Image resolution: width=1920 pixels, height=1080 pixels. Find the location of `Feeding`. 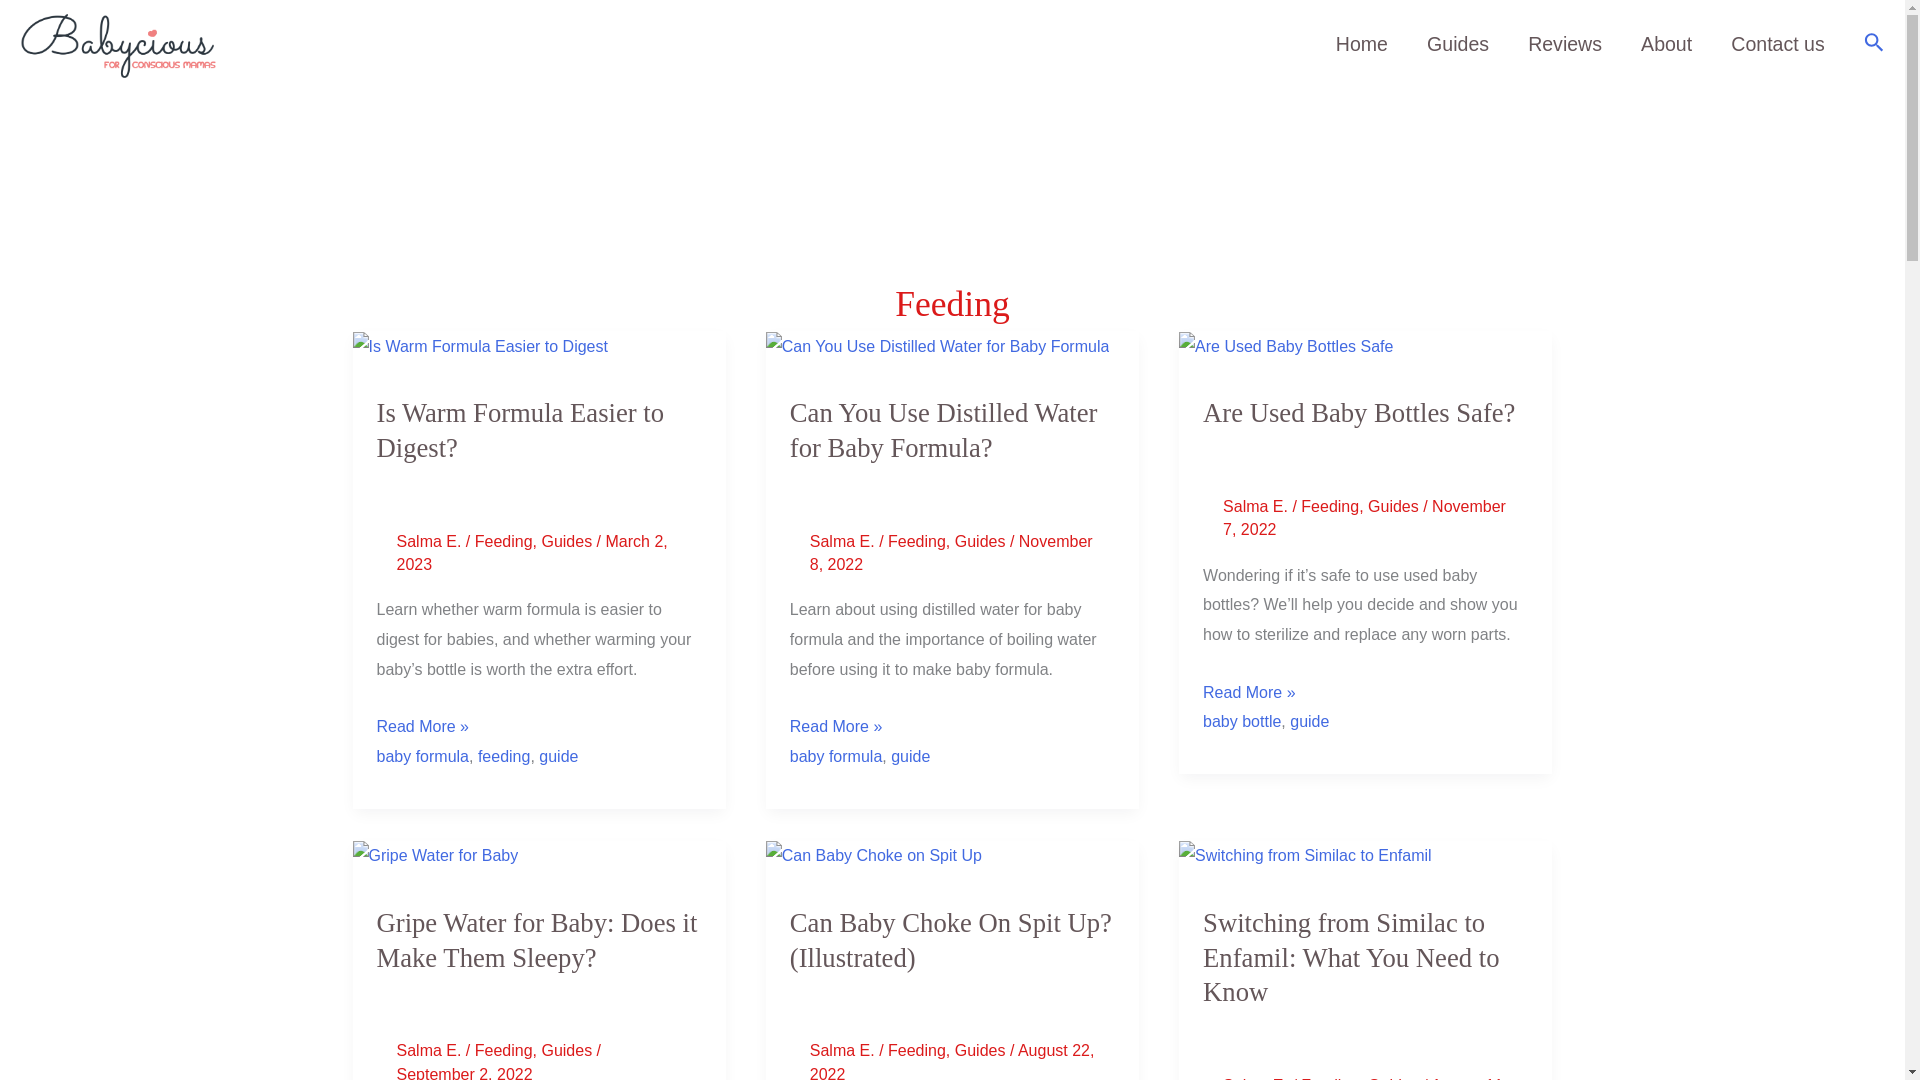

Feeding is located at coordinates (504, 541).